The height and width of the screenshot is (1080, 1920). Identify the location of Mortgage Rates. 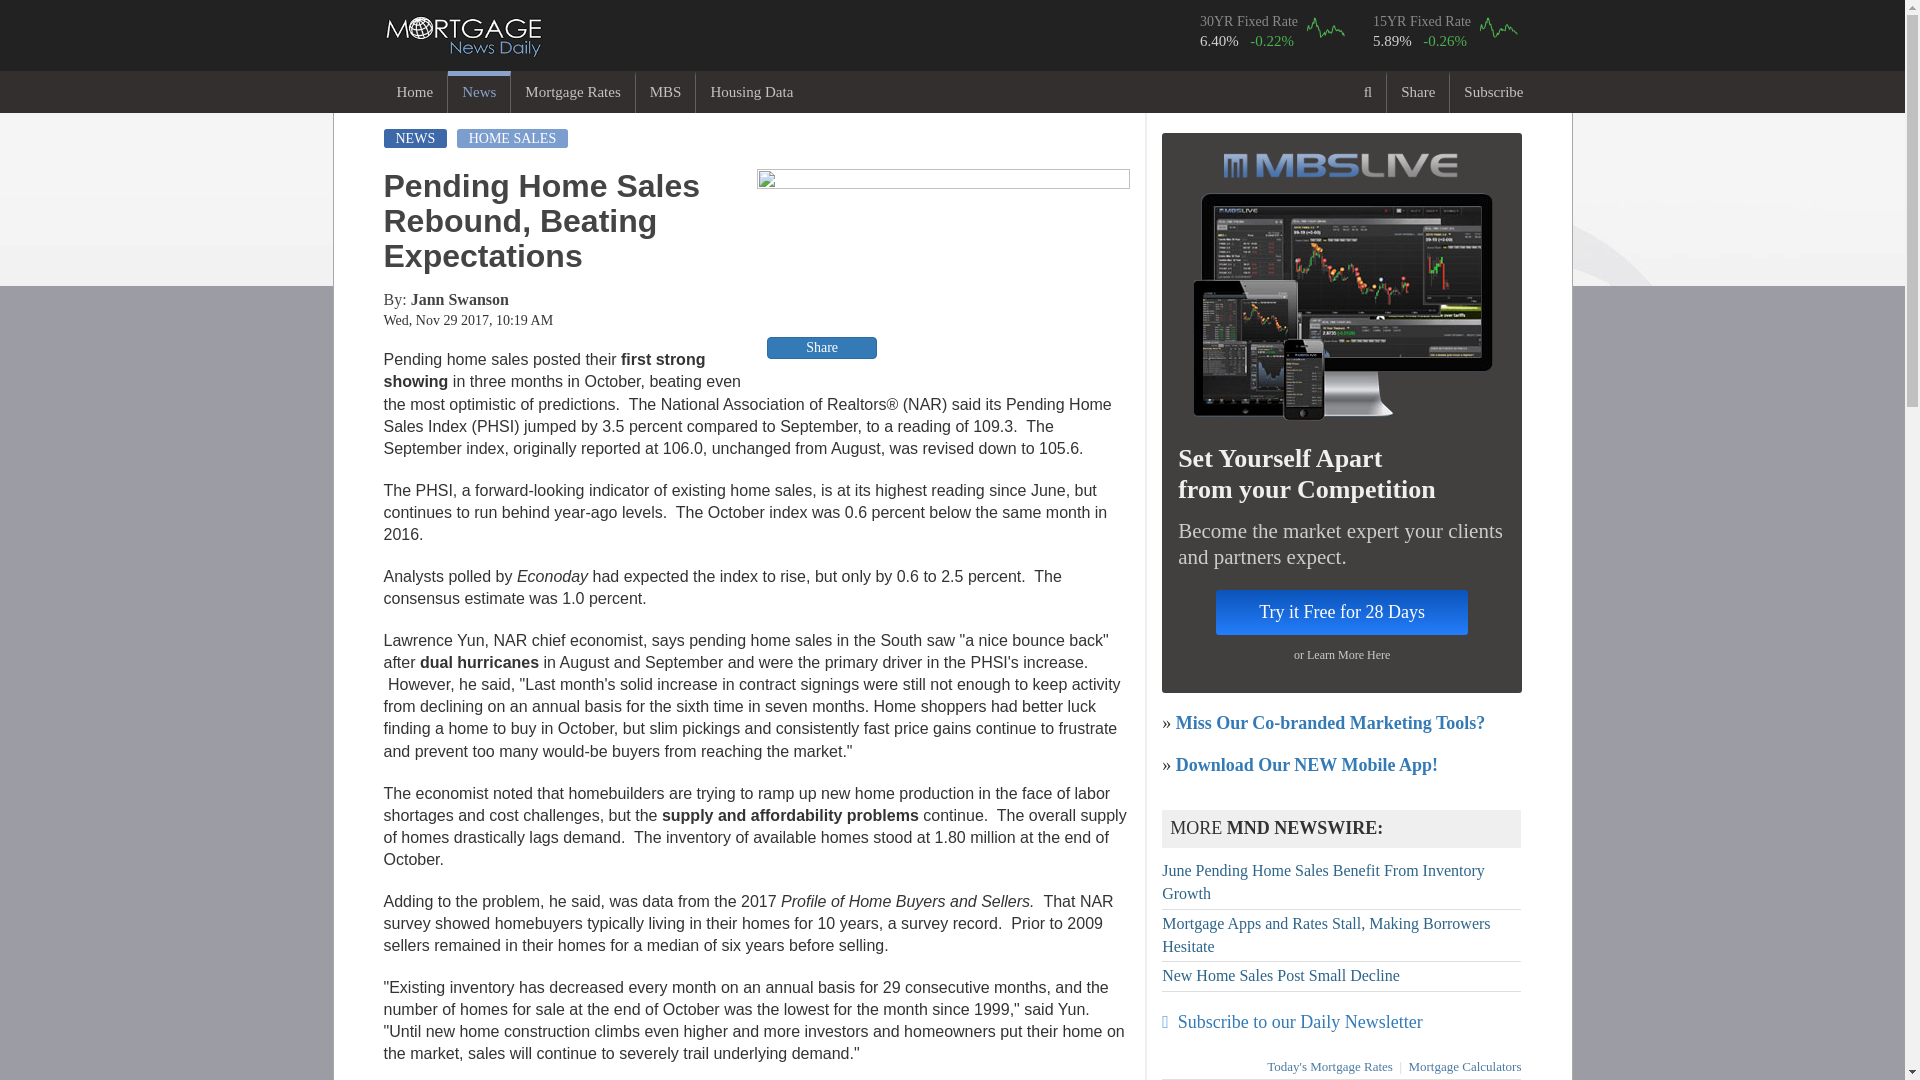
(572, 92).